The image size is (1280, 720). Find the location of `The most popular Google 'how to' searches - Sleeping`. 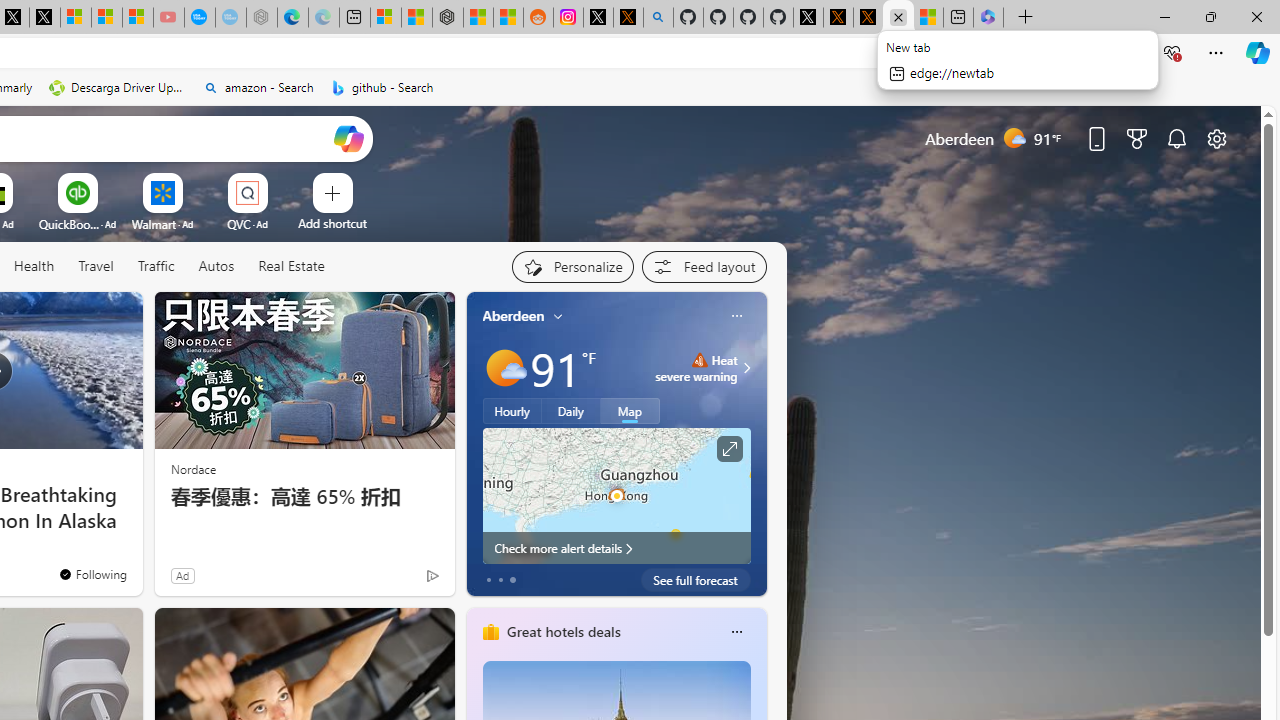

The most popular Google 'how to' searches - Sleeping is located at coordinates (230, 18).